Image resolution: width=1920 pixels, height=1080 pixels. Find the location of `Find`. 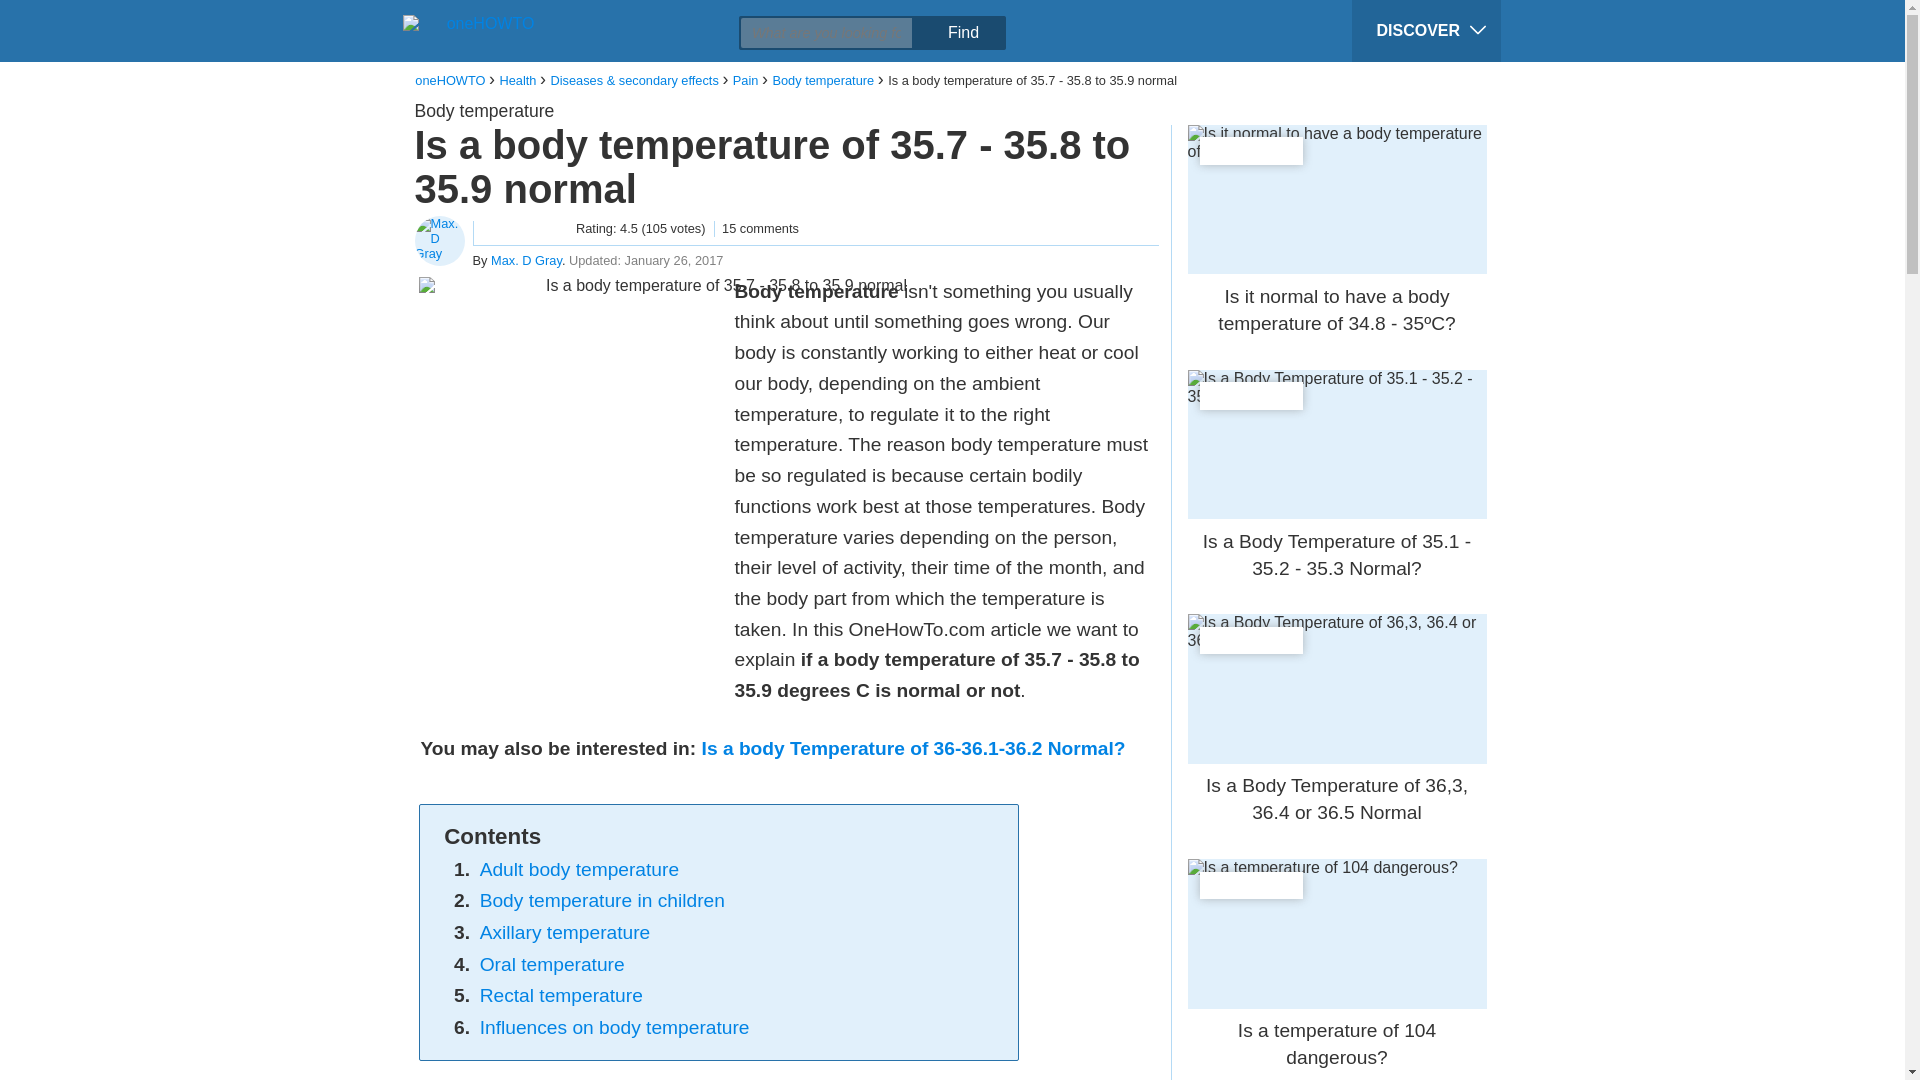

Find is located at coordinates (962, 32).